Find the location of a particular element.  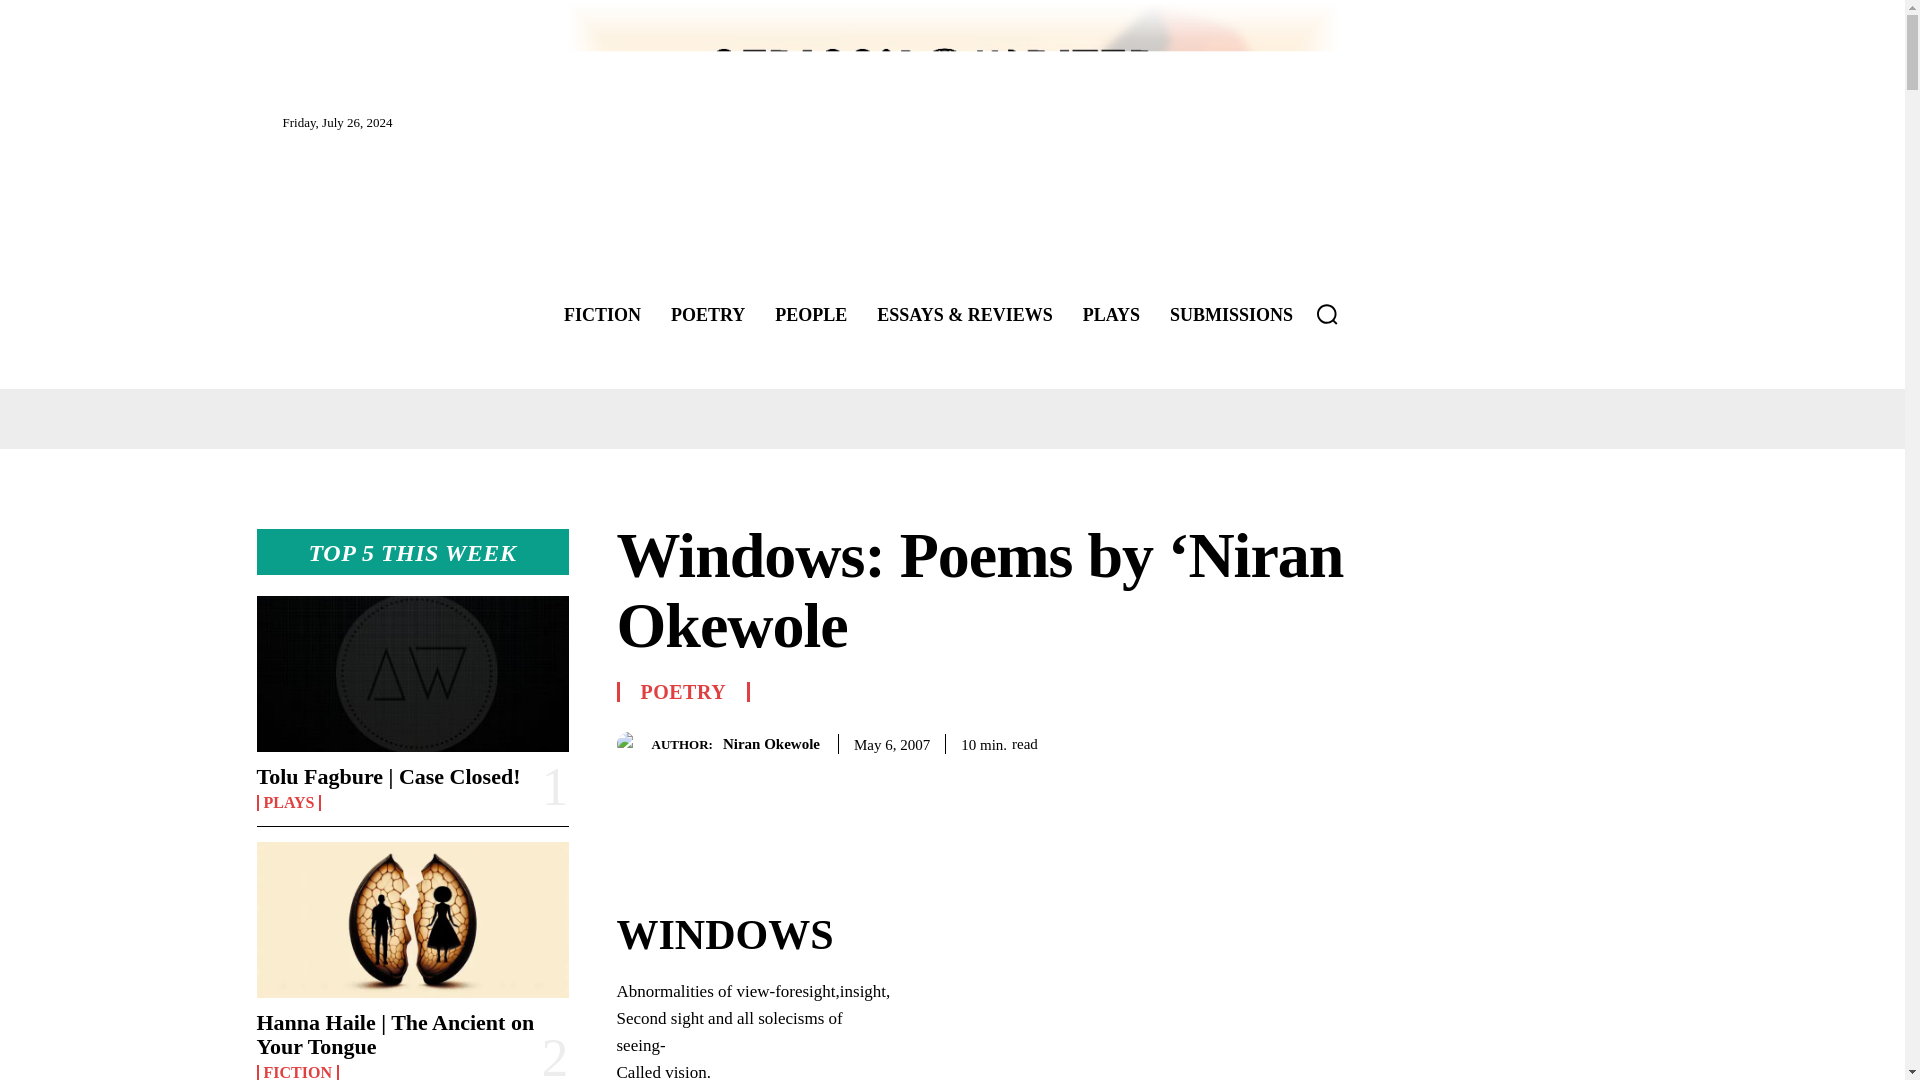

SUBMISSIONS is located at coordinates (1231, 314).